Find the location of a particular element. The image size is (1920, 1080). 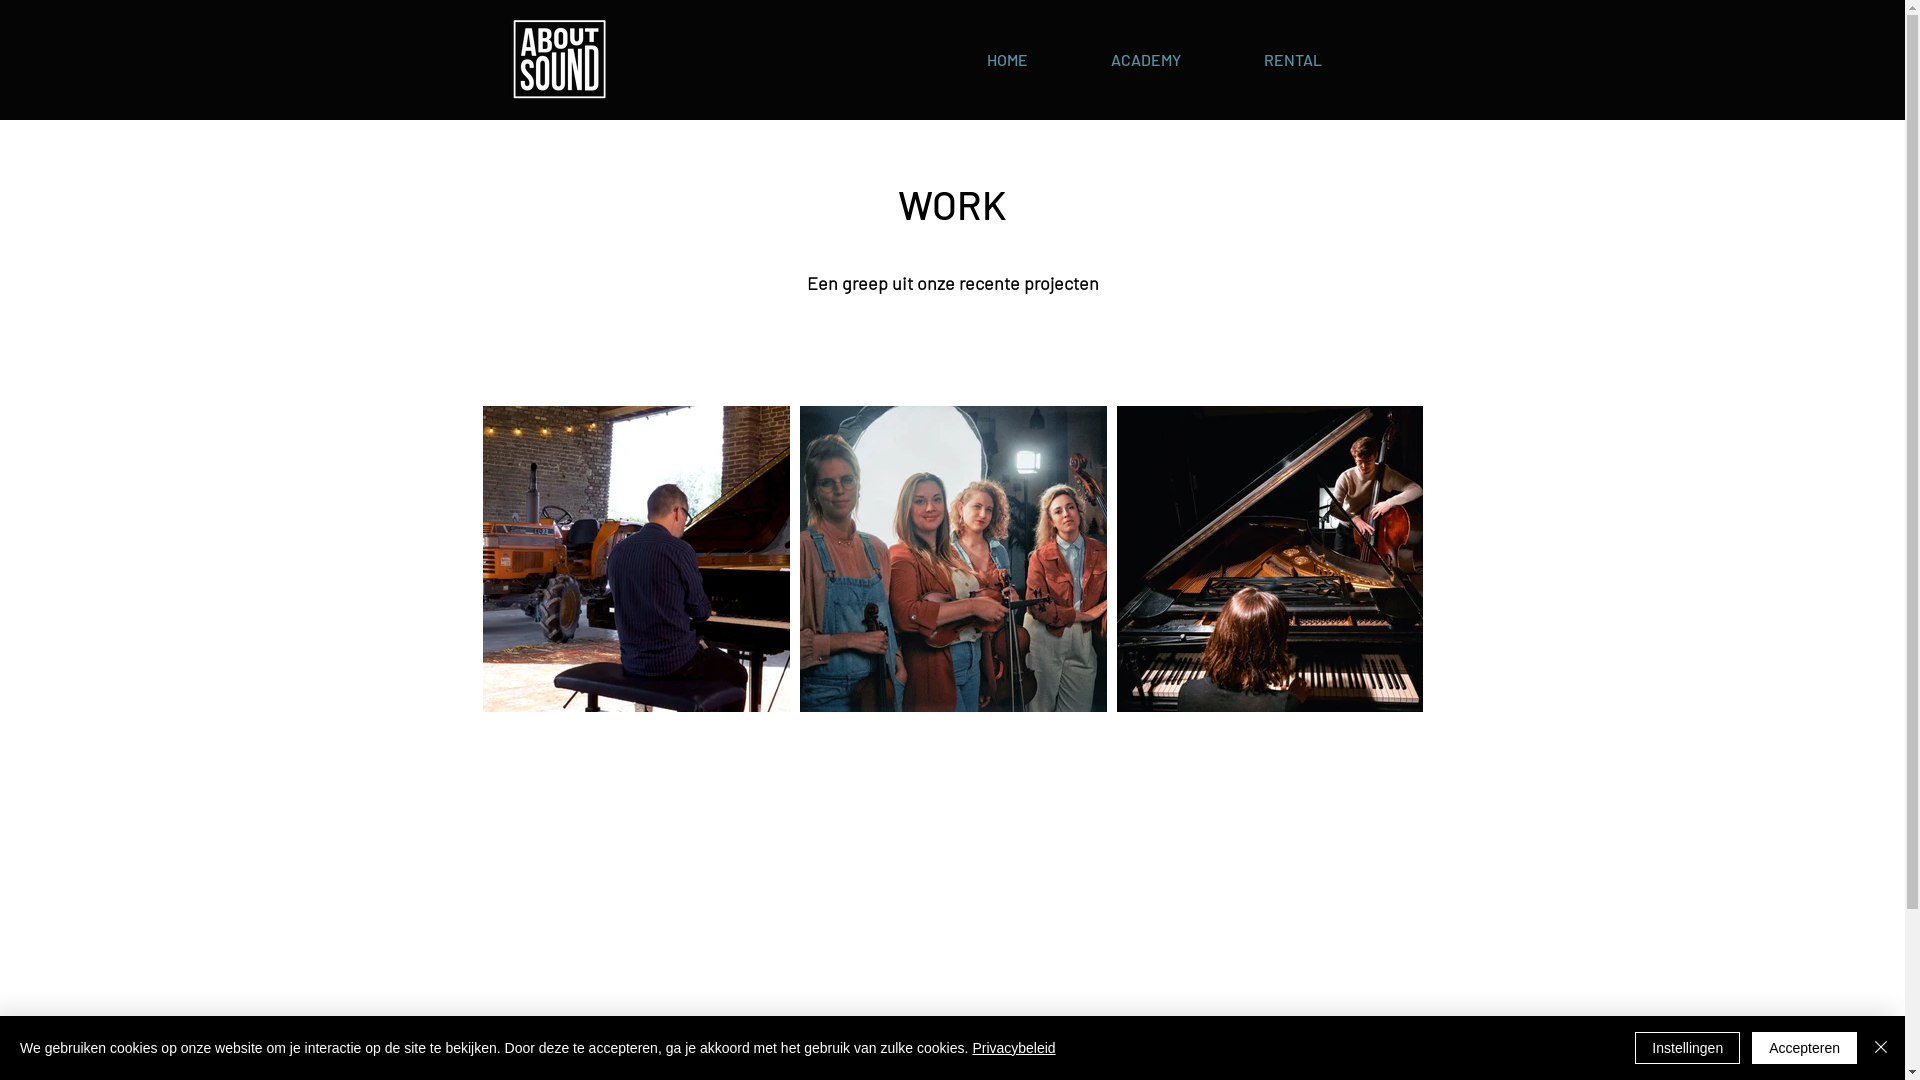

HOME is located at coordinates (1008, 60).